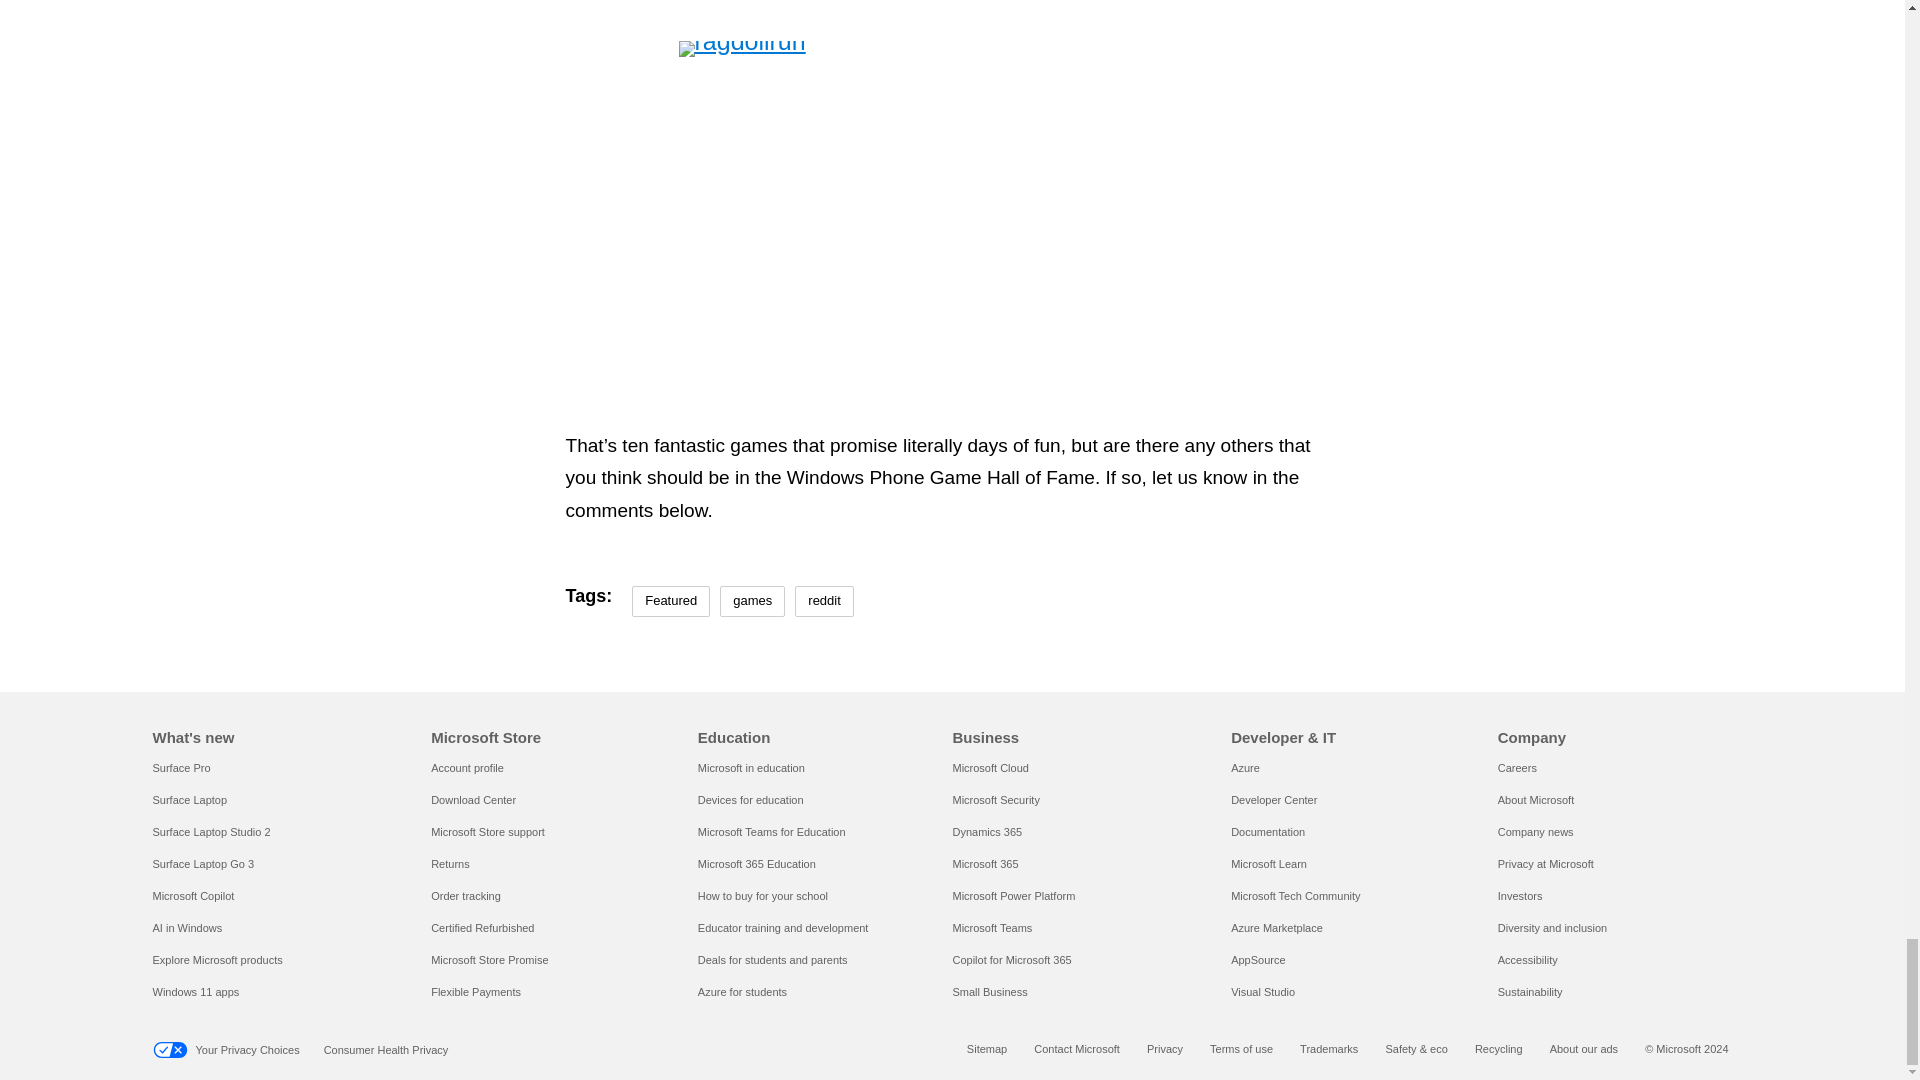 Image resolution: width=1920 pixels, height=1080 pixels. I want to click on Featured Tag, so click(670, 601).